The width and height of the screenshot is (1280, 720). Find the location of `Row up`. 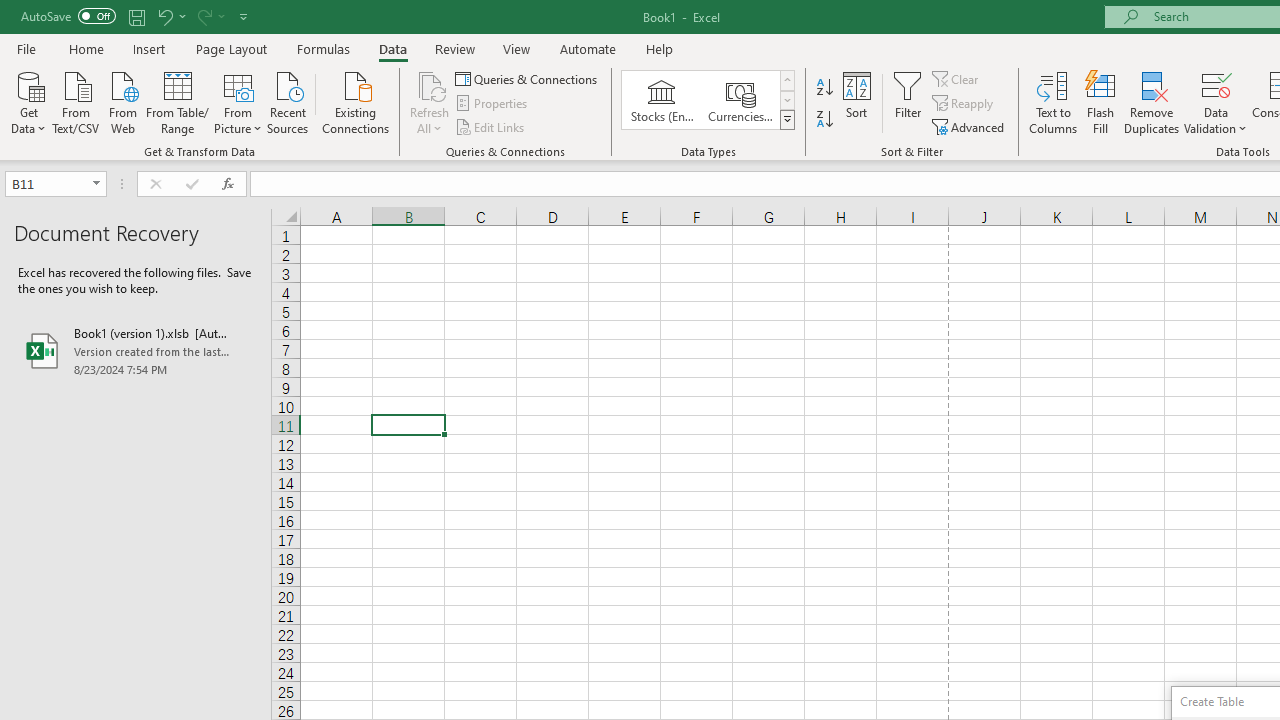

Row up is located at coordinates (786, 80).